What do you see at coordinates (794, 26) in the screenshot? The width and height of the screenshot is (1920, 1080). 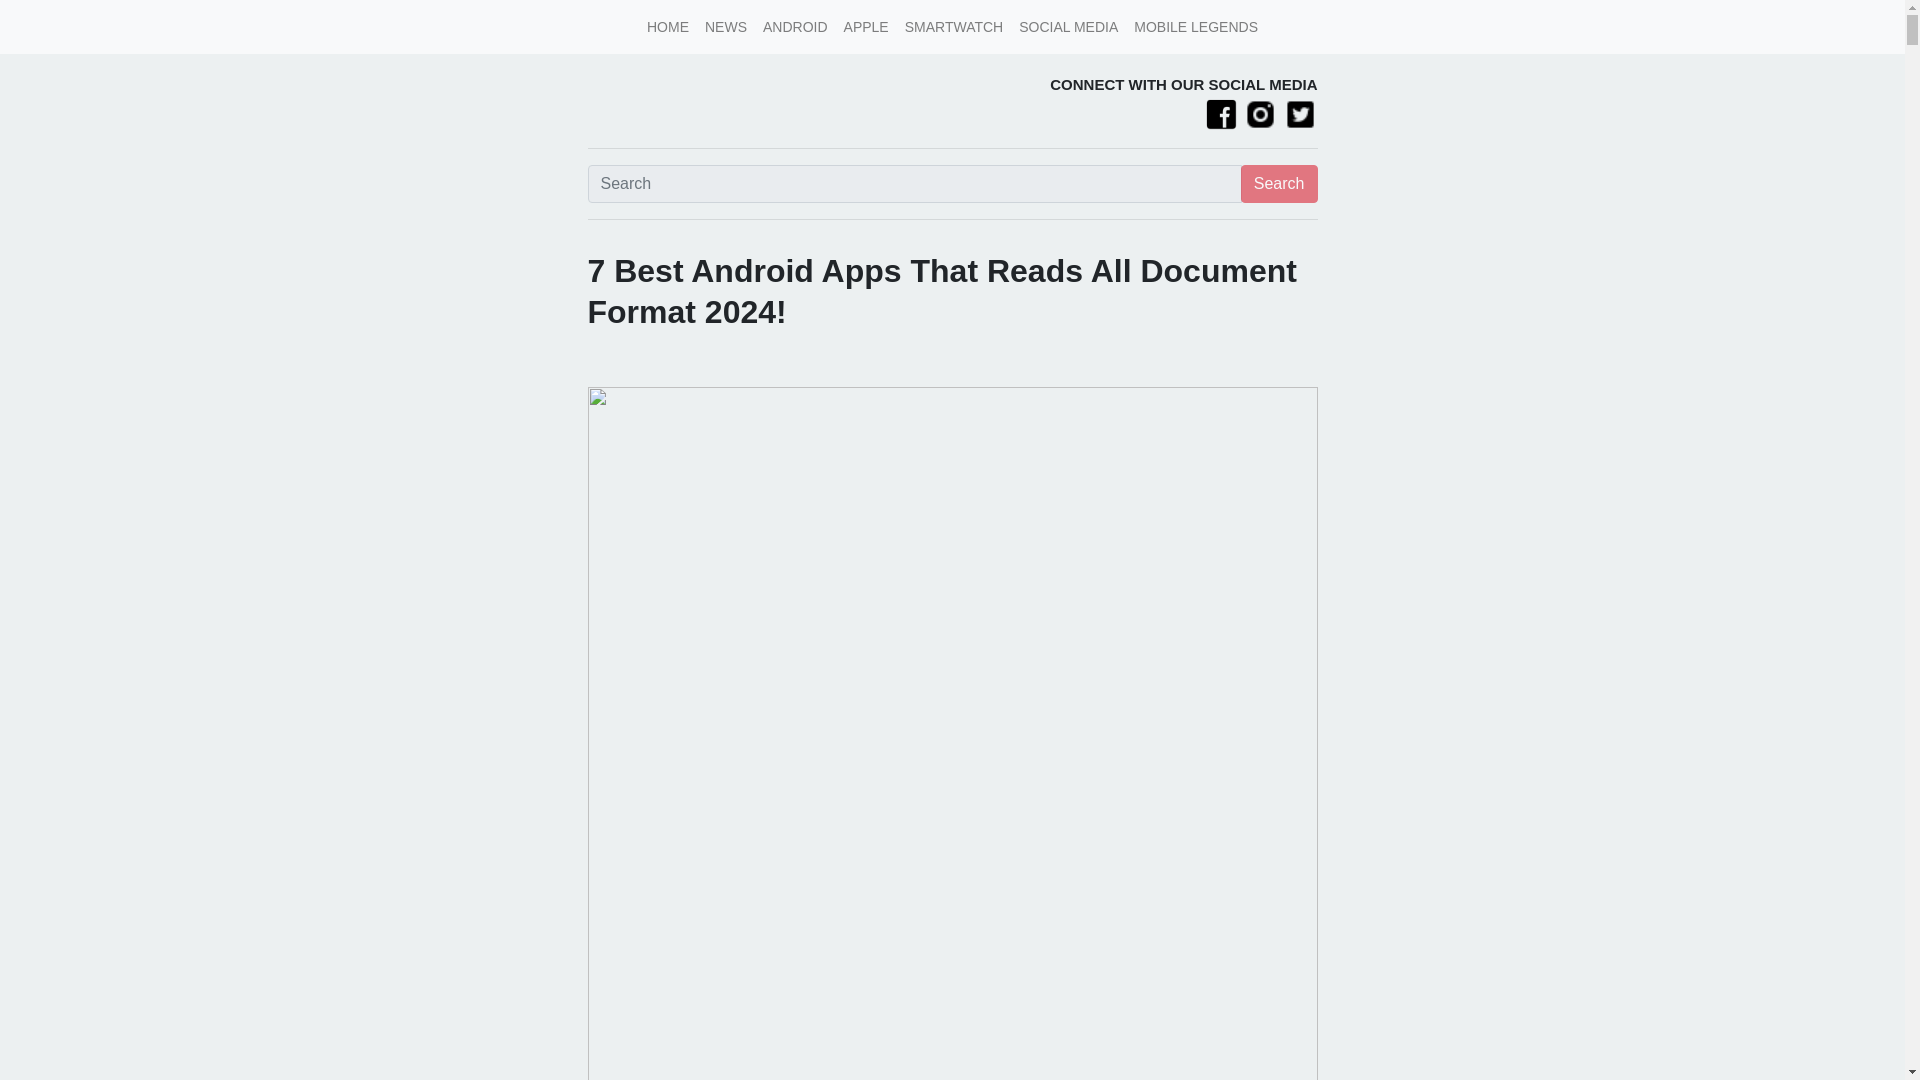 I see `Android` at bounding box center [794, 26].